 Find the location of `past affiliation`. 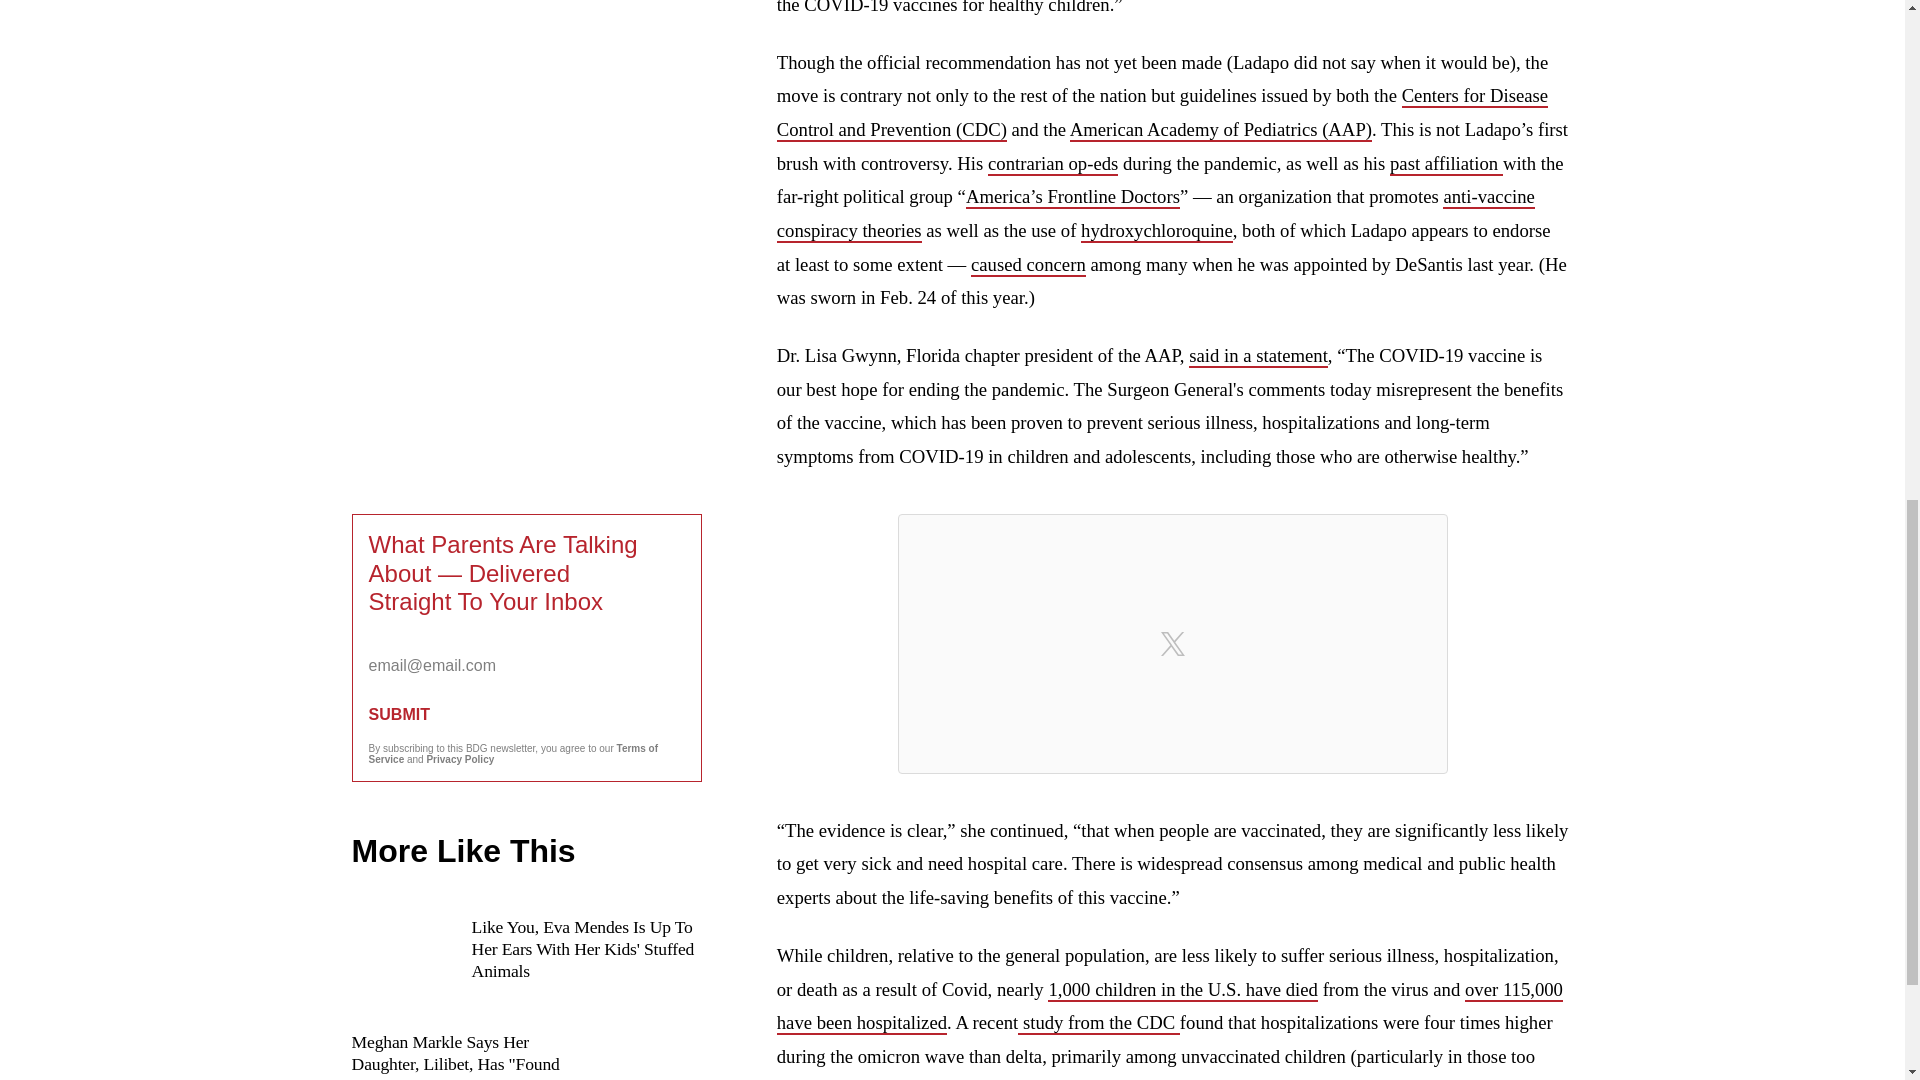

past affiliation is located at coordinates (1446, 164).